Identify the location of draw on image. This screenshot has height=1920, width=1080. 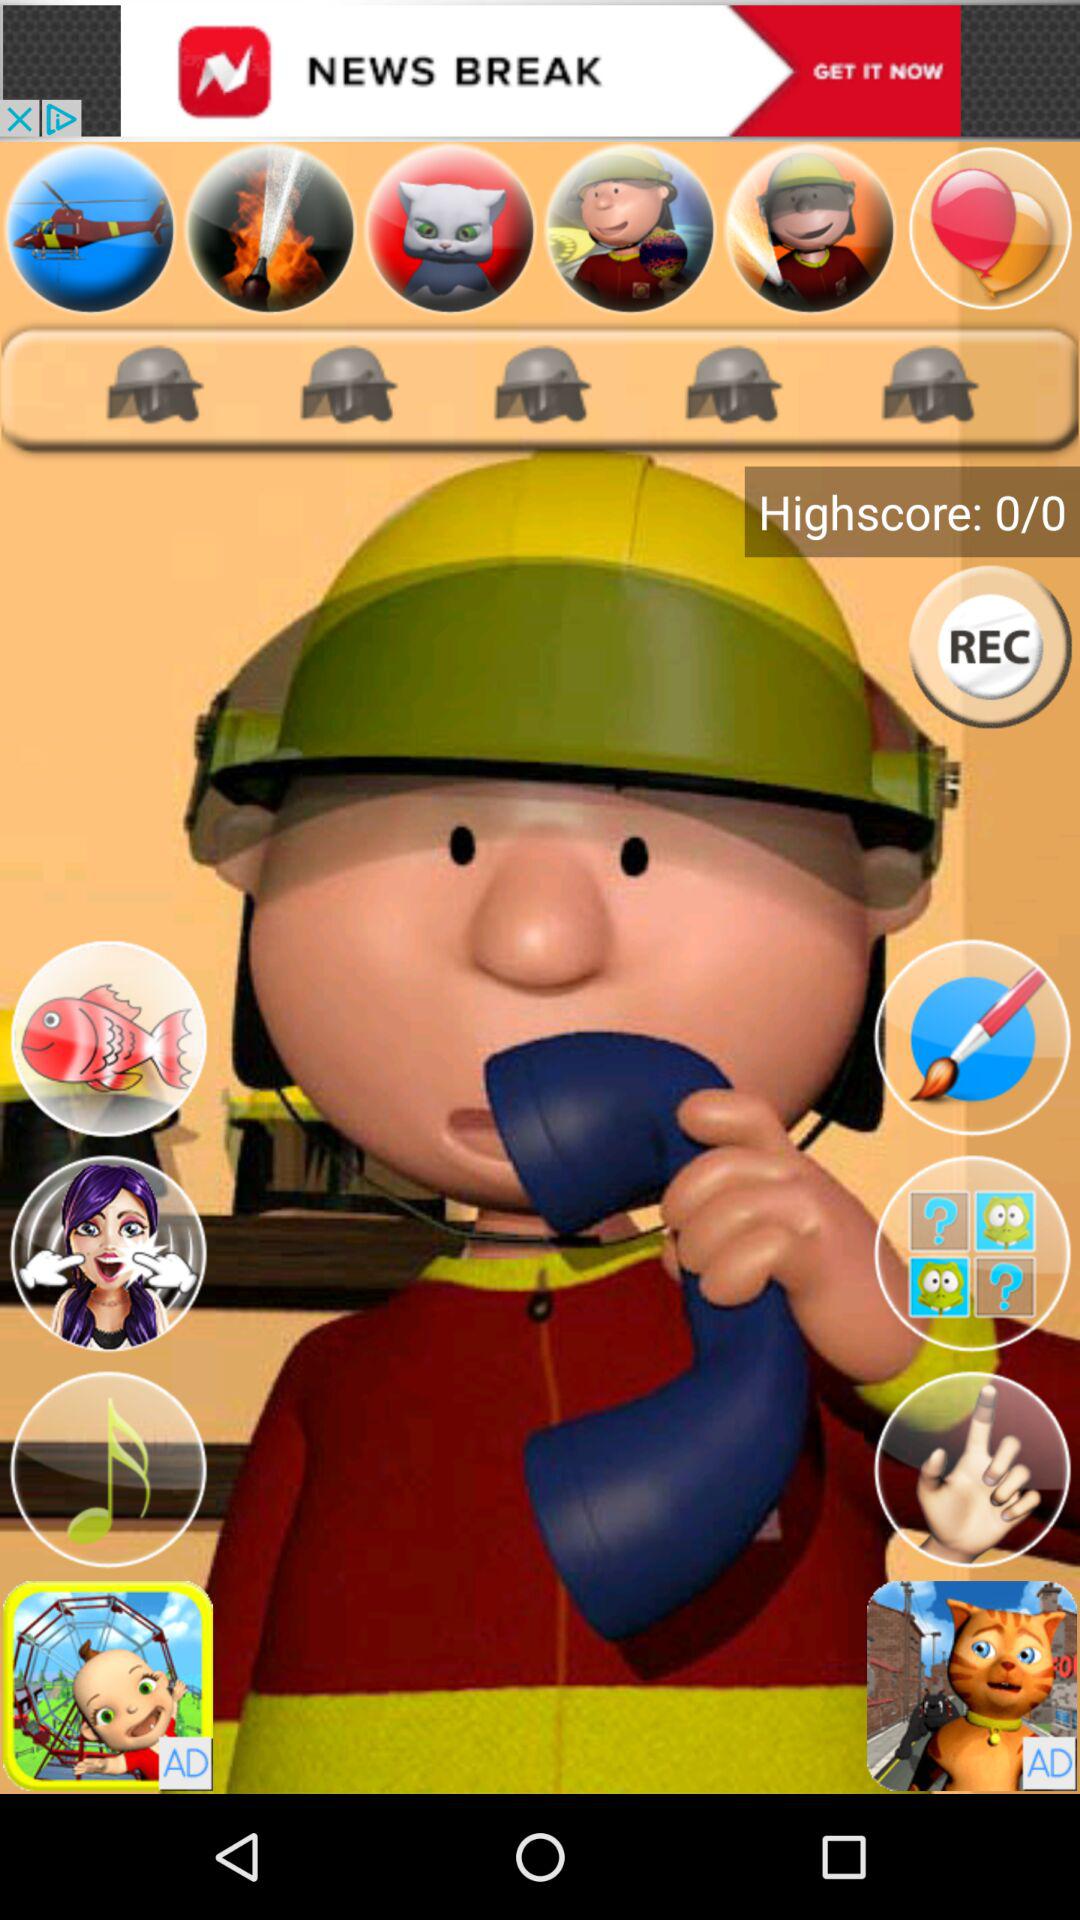
(972, 1038).